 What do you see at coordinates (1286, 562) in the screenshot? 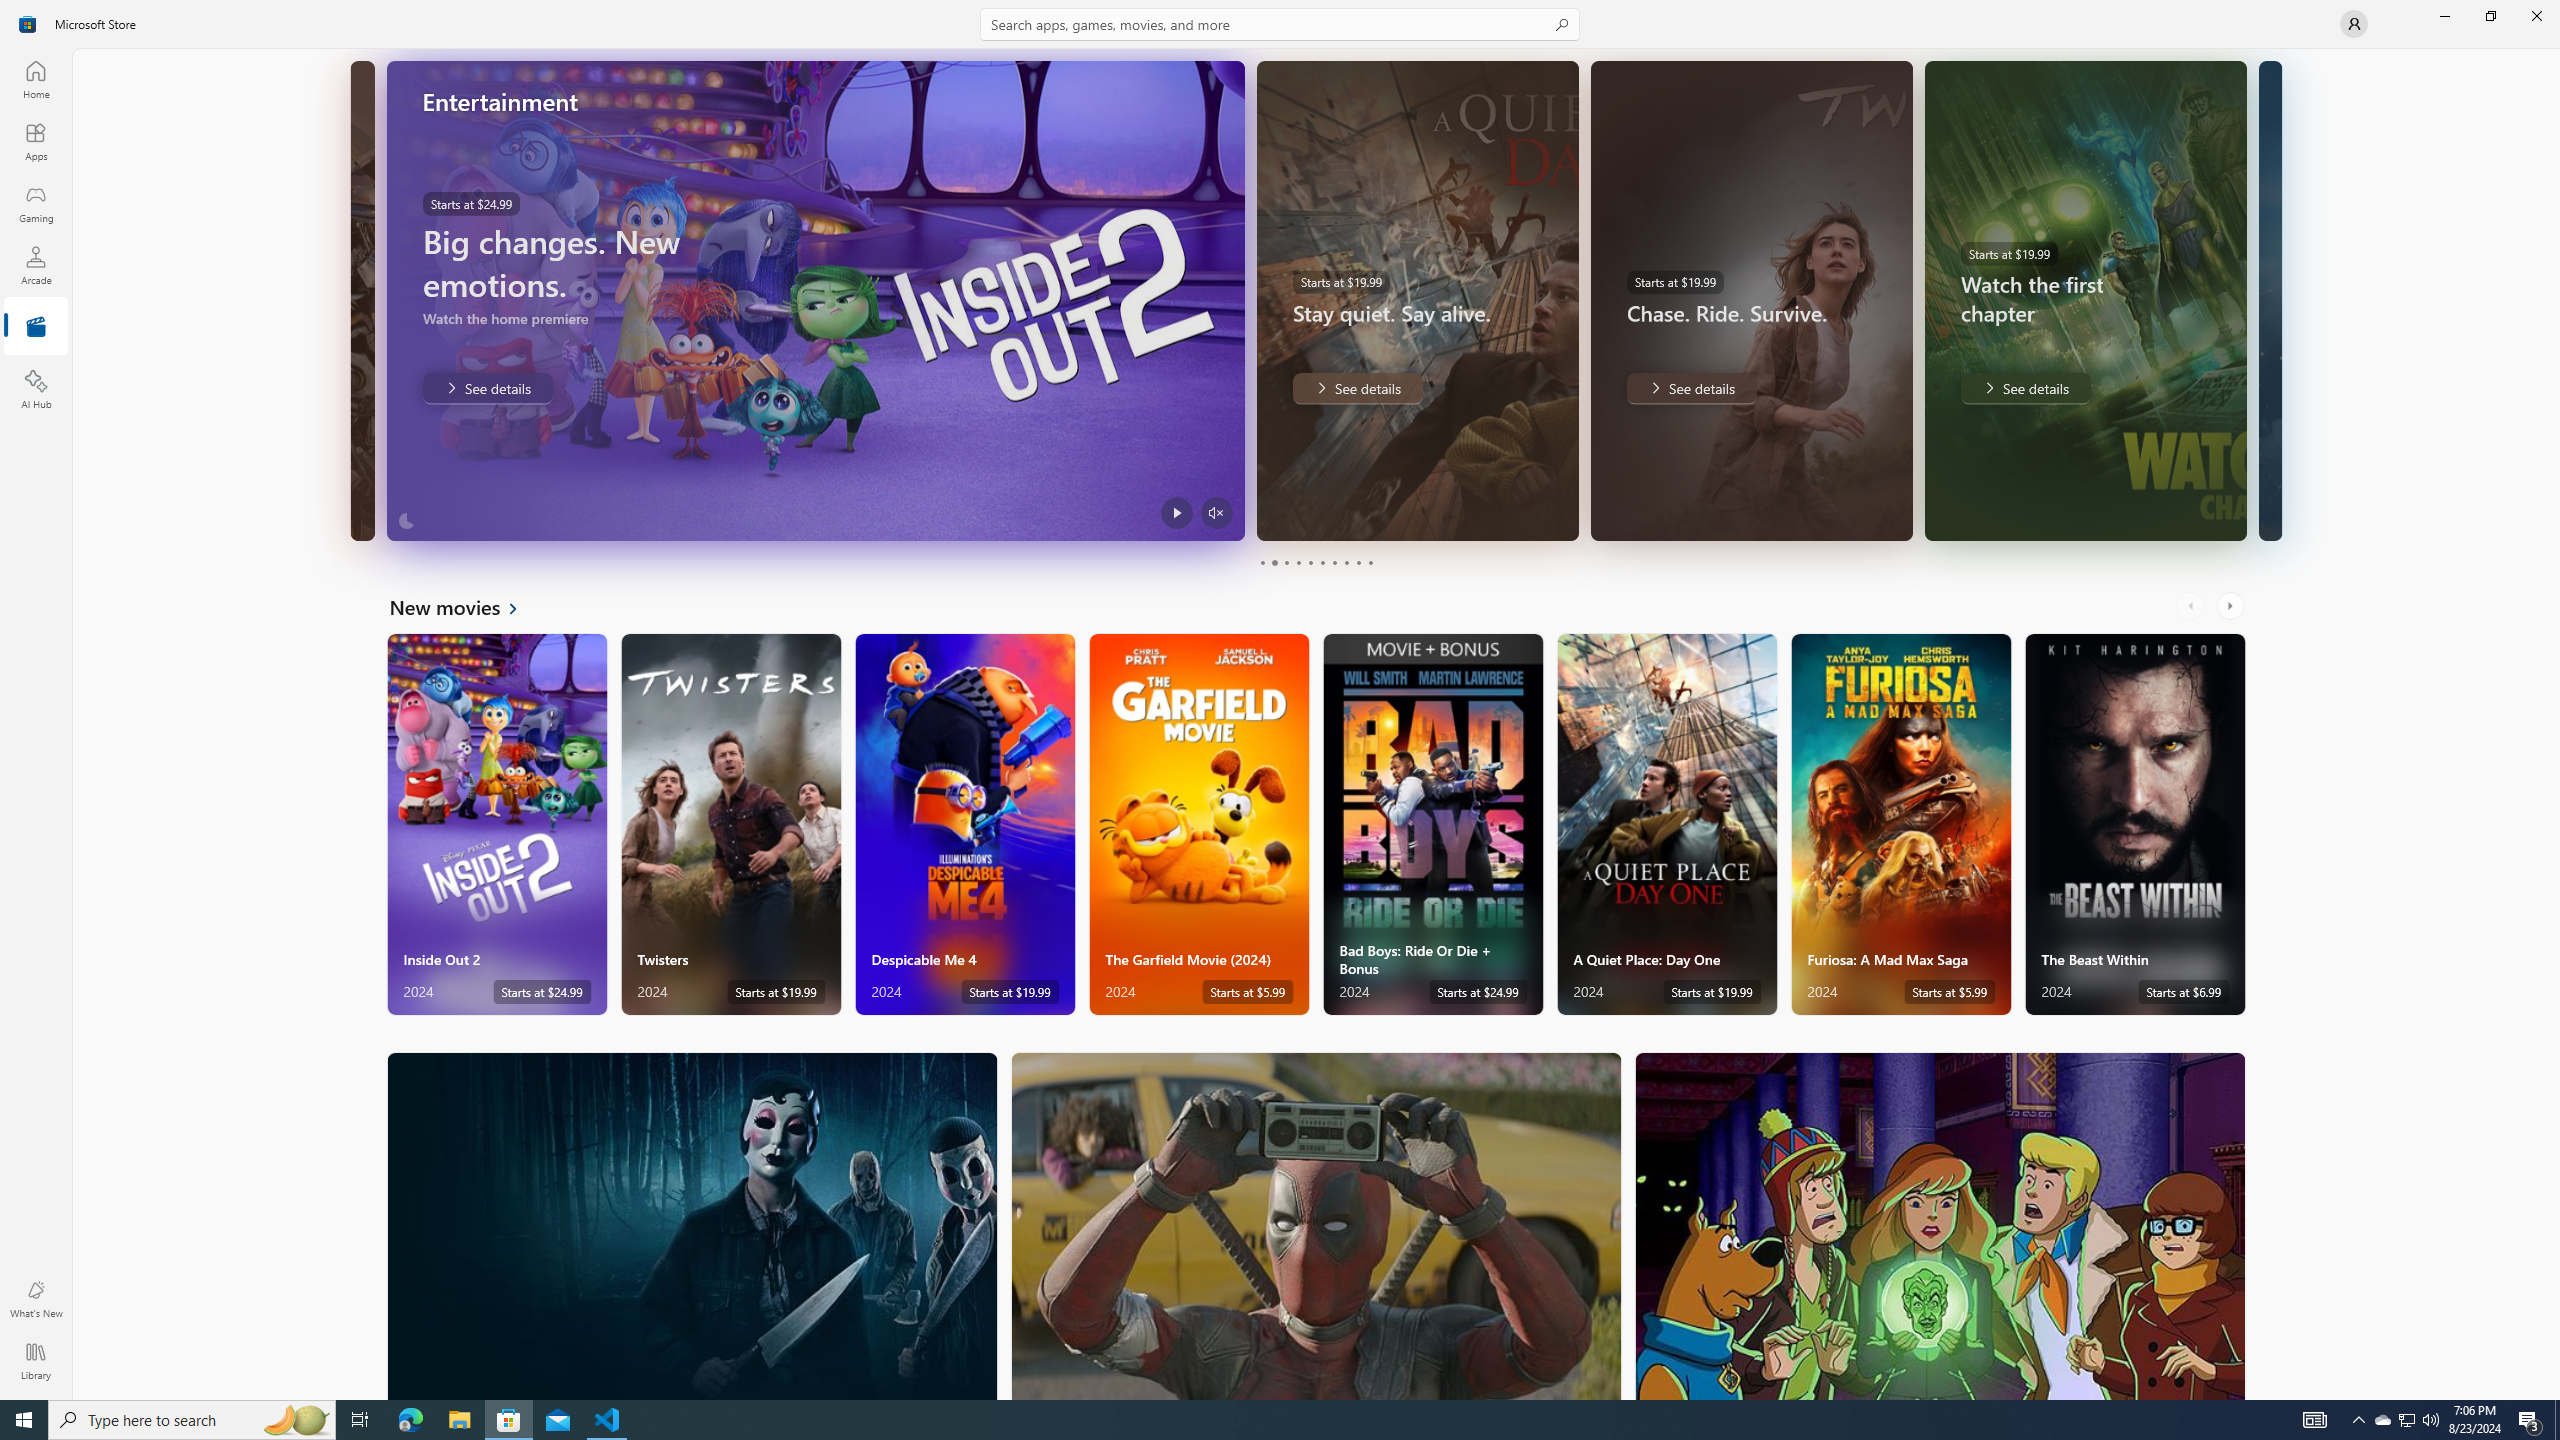
I see `Page 3` at bounding box center [1286, 562].